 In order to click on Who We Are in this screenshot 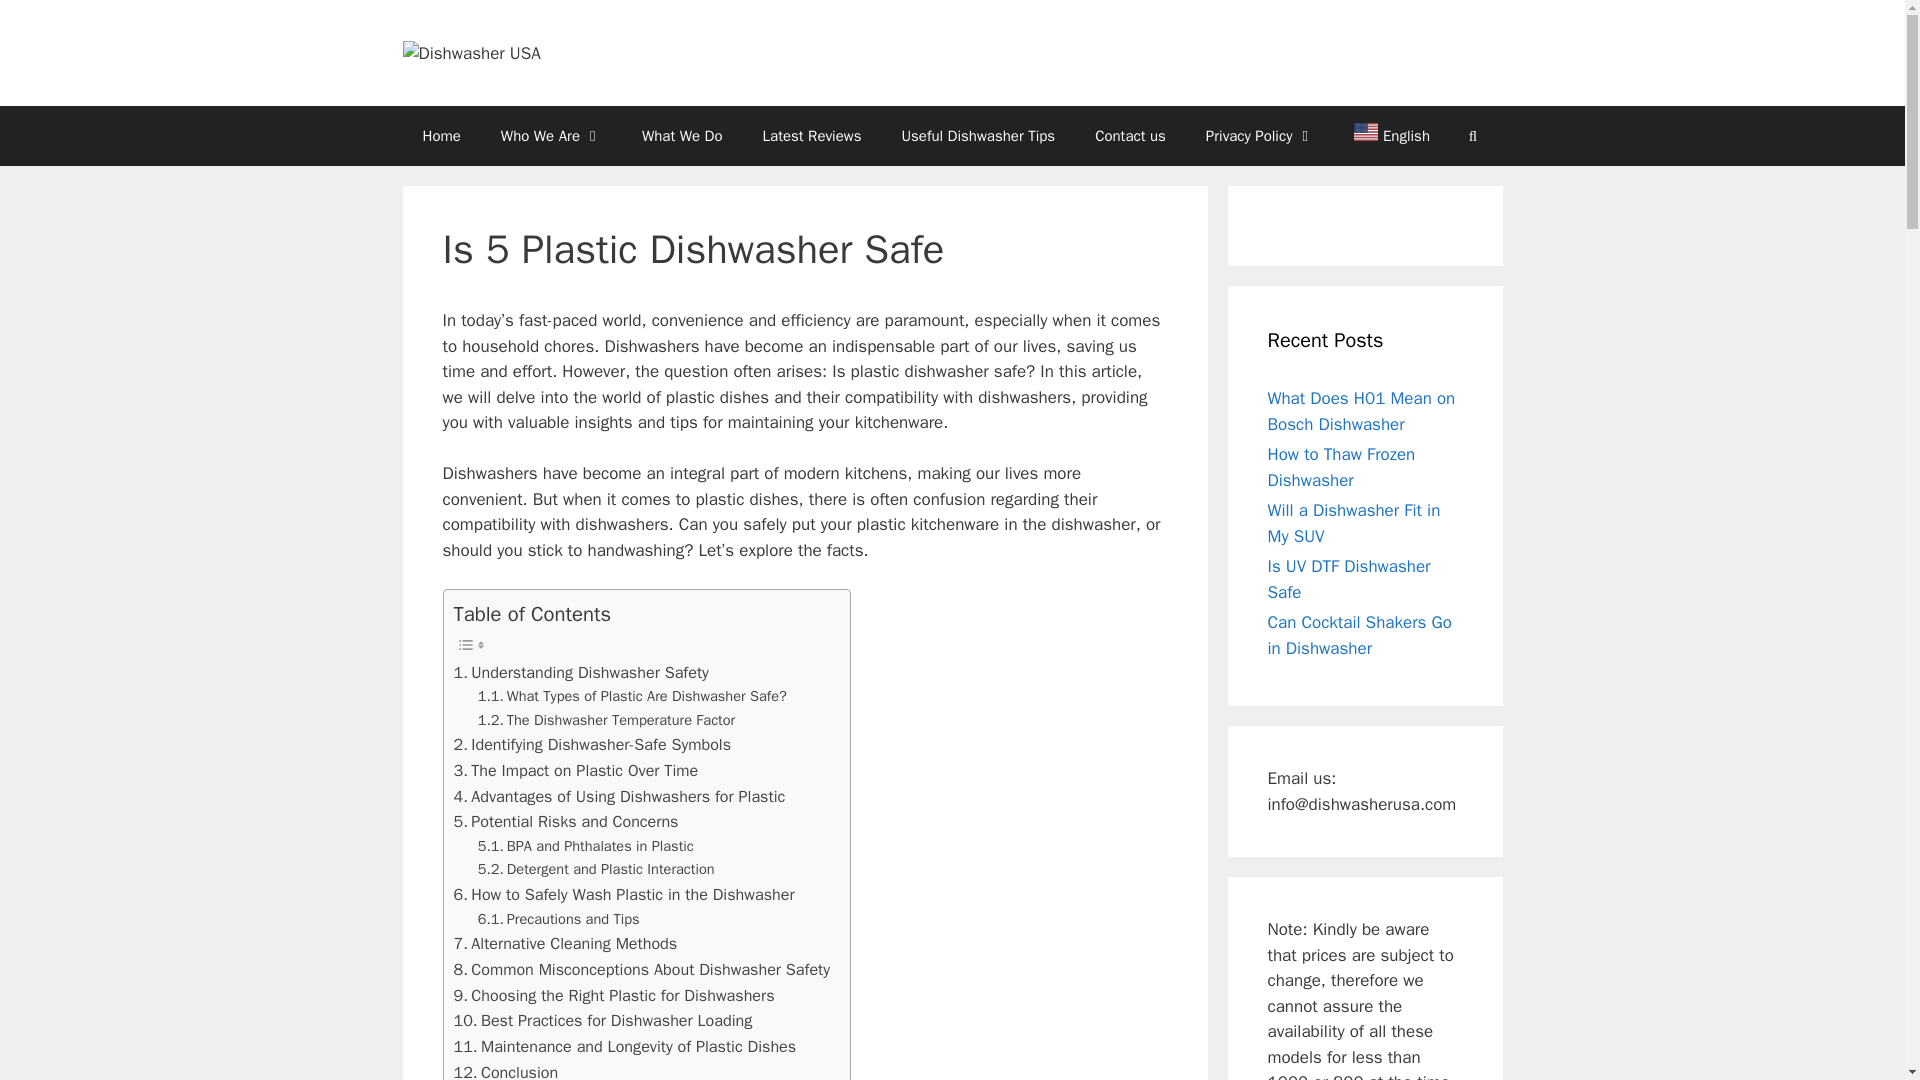, I will do `click(552, 136)`.